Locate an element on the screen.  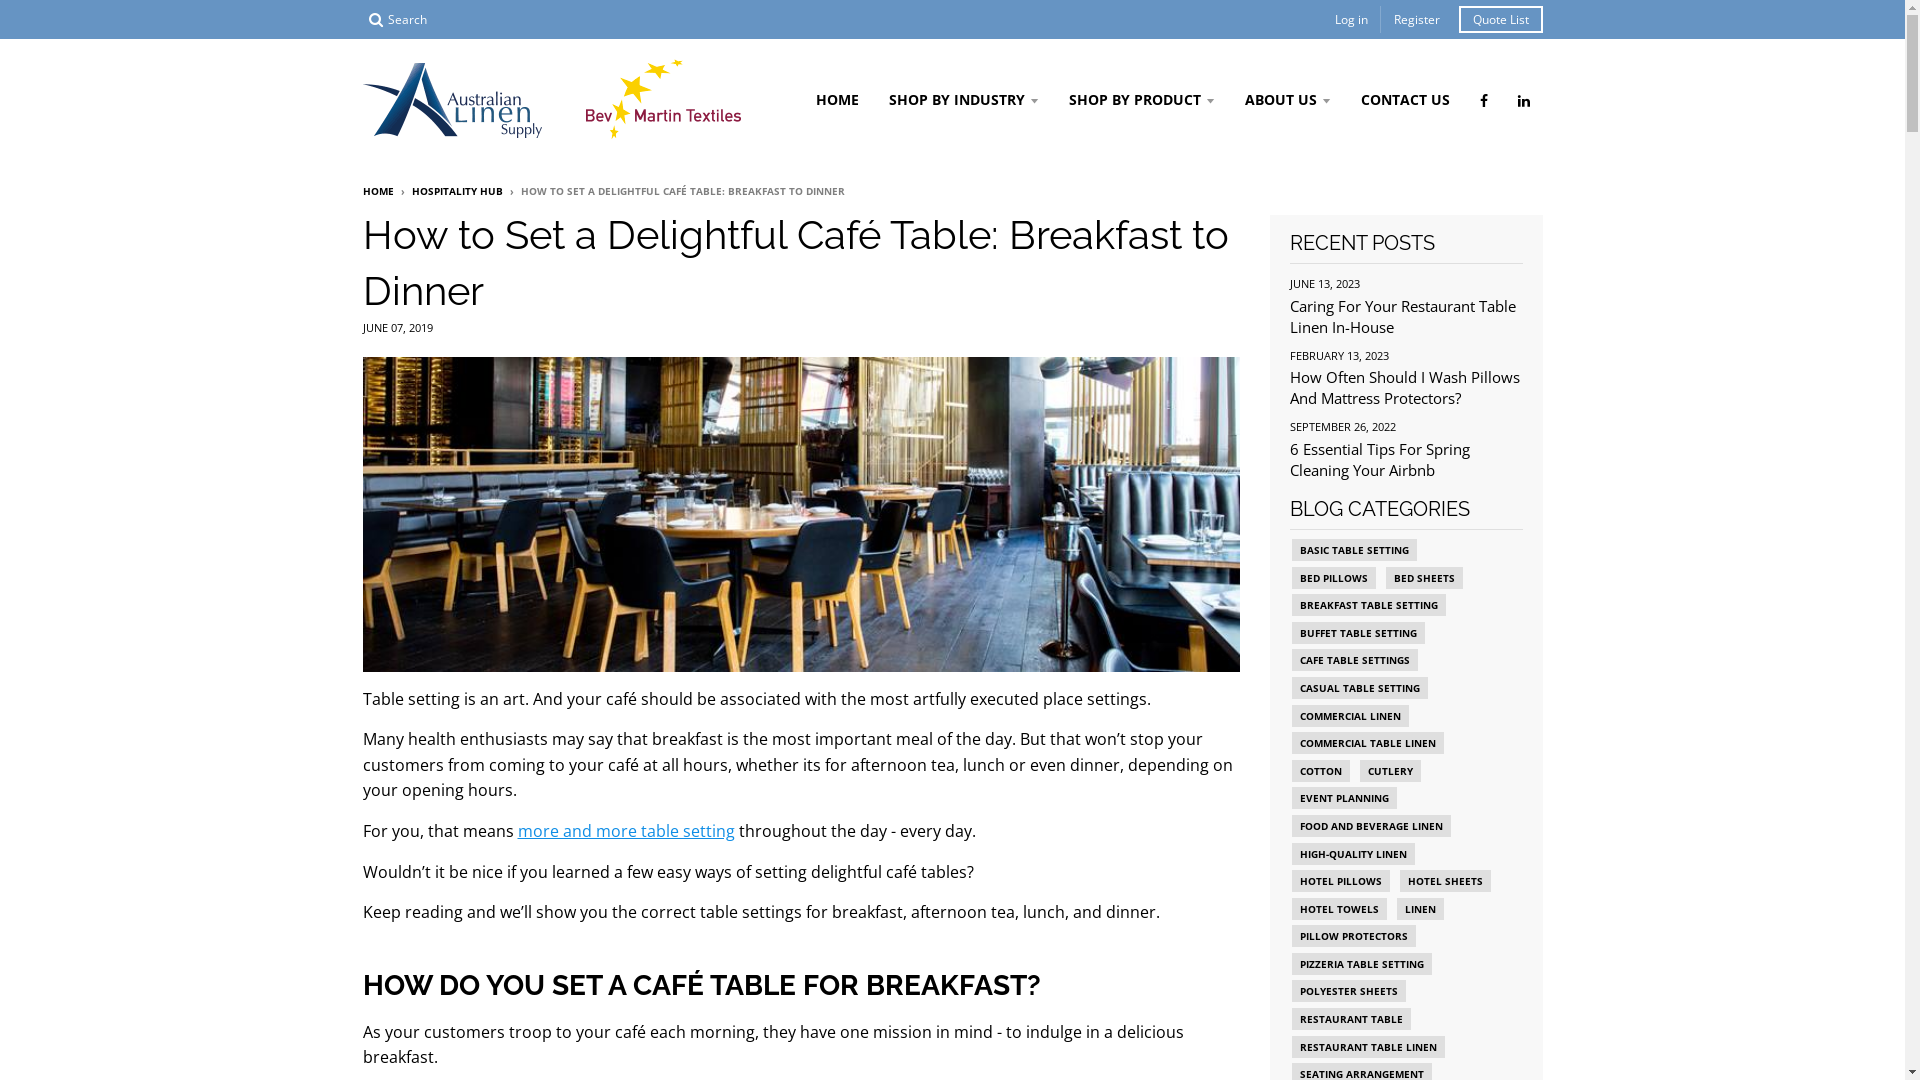
Log in is located at coordinates (1350, 20).